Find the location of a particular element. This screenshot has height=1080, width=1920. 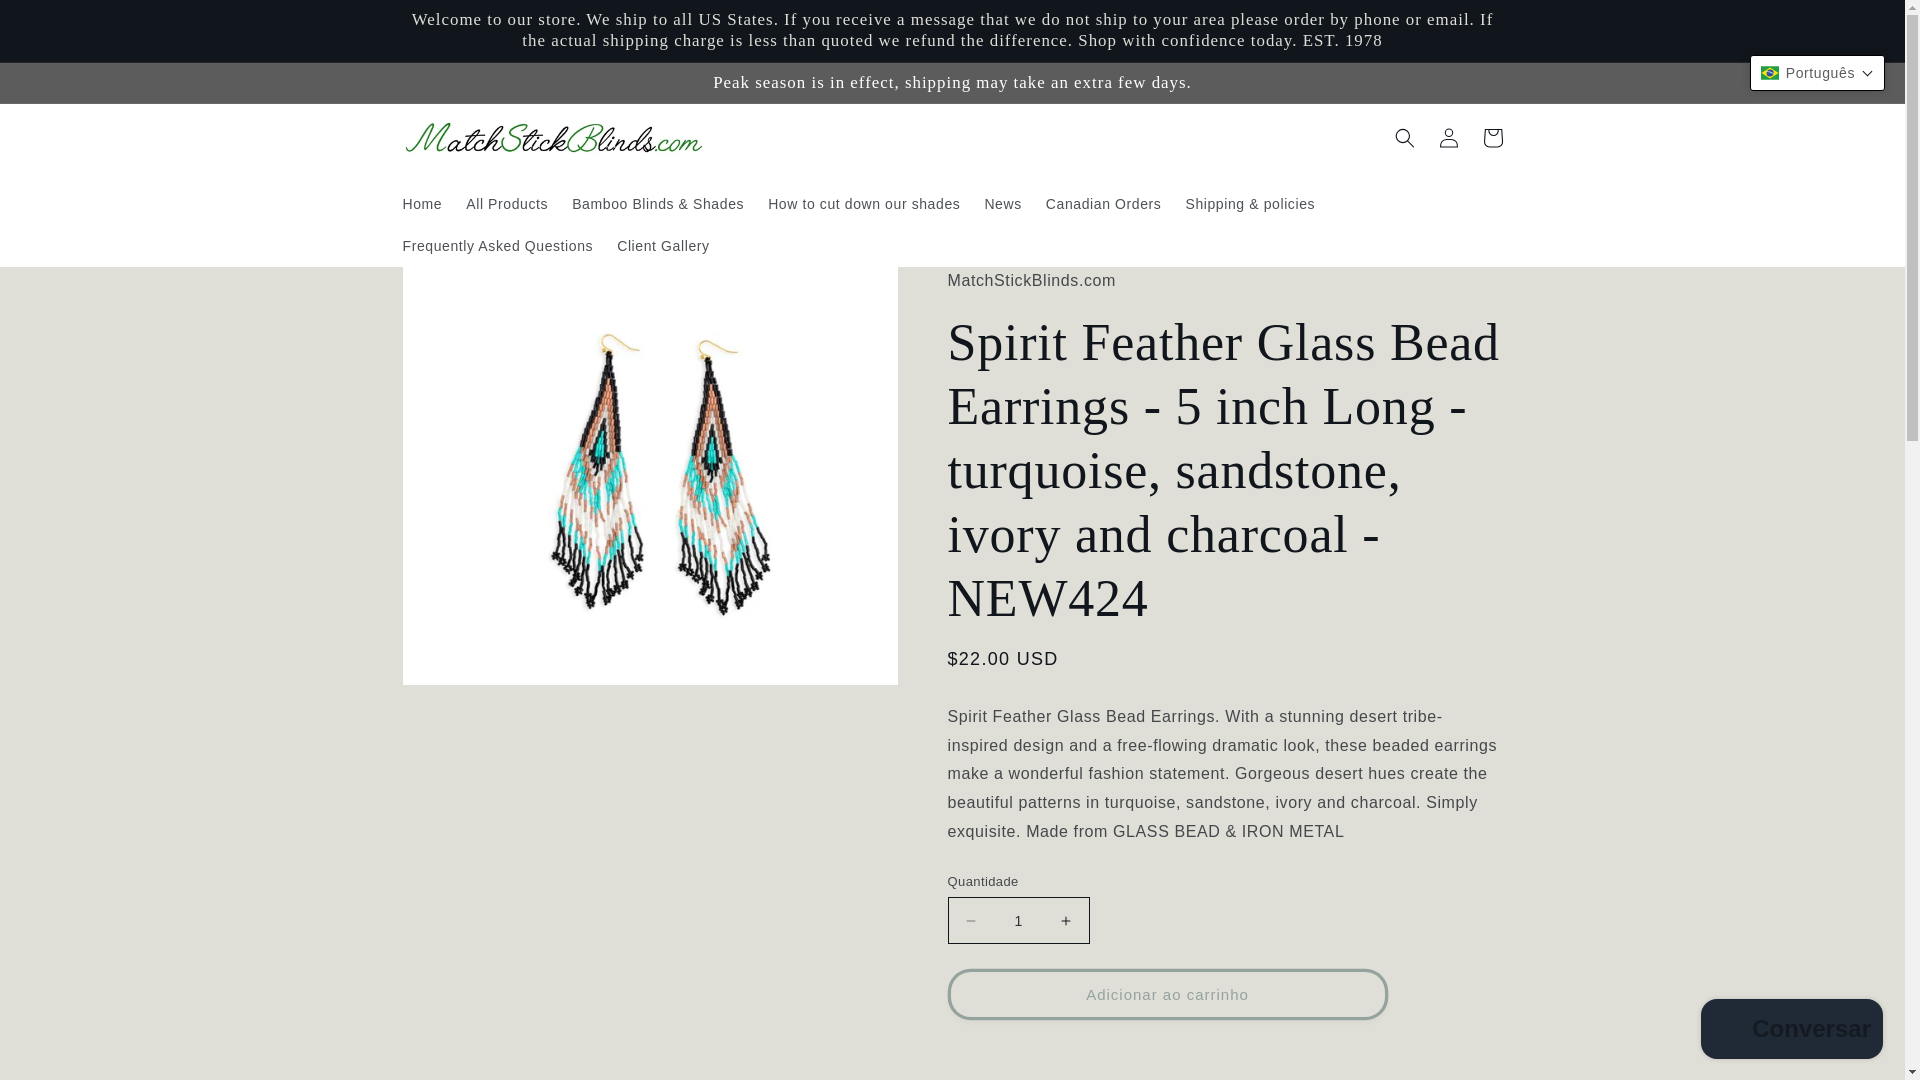

All Products is located at coordinates (506, 203).